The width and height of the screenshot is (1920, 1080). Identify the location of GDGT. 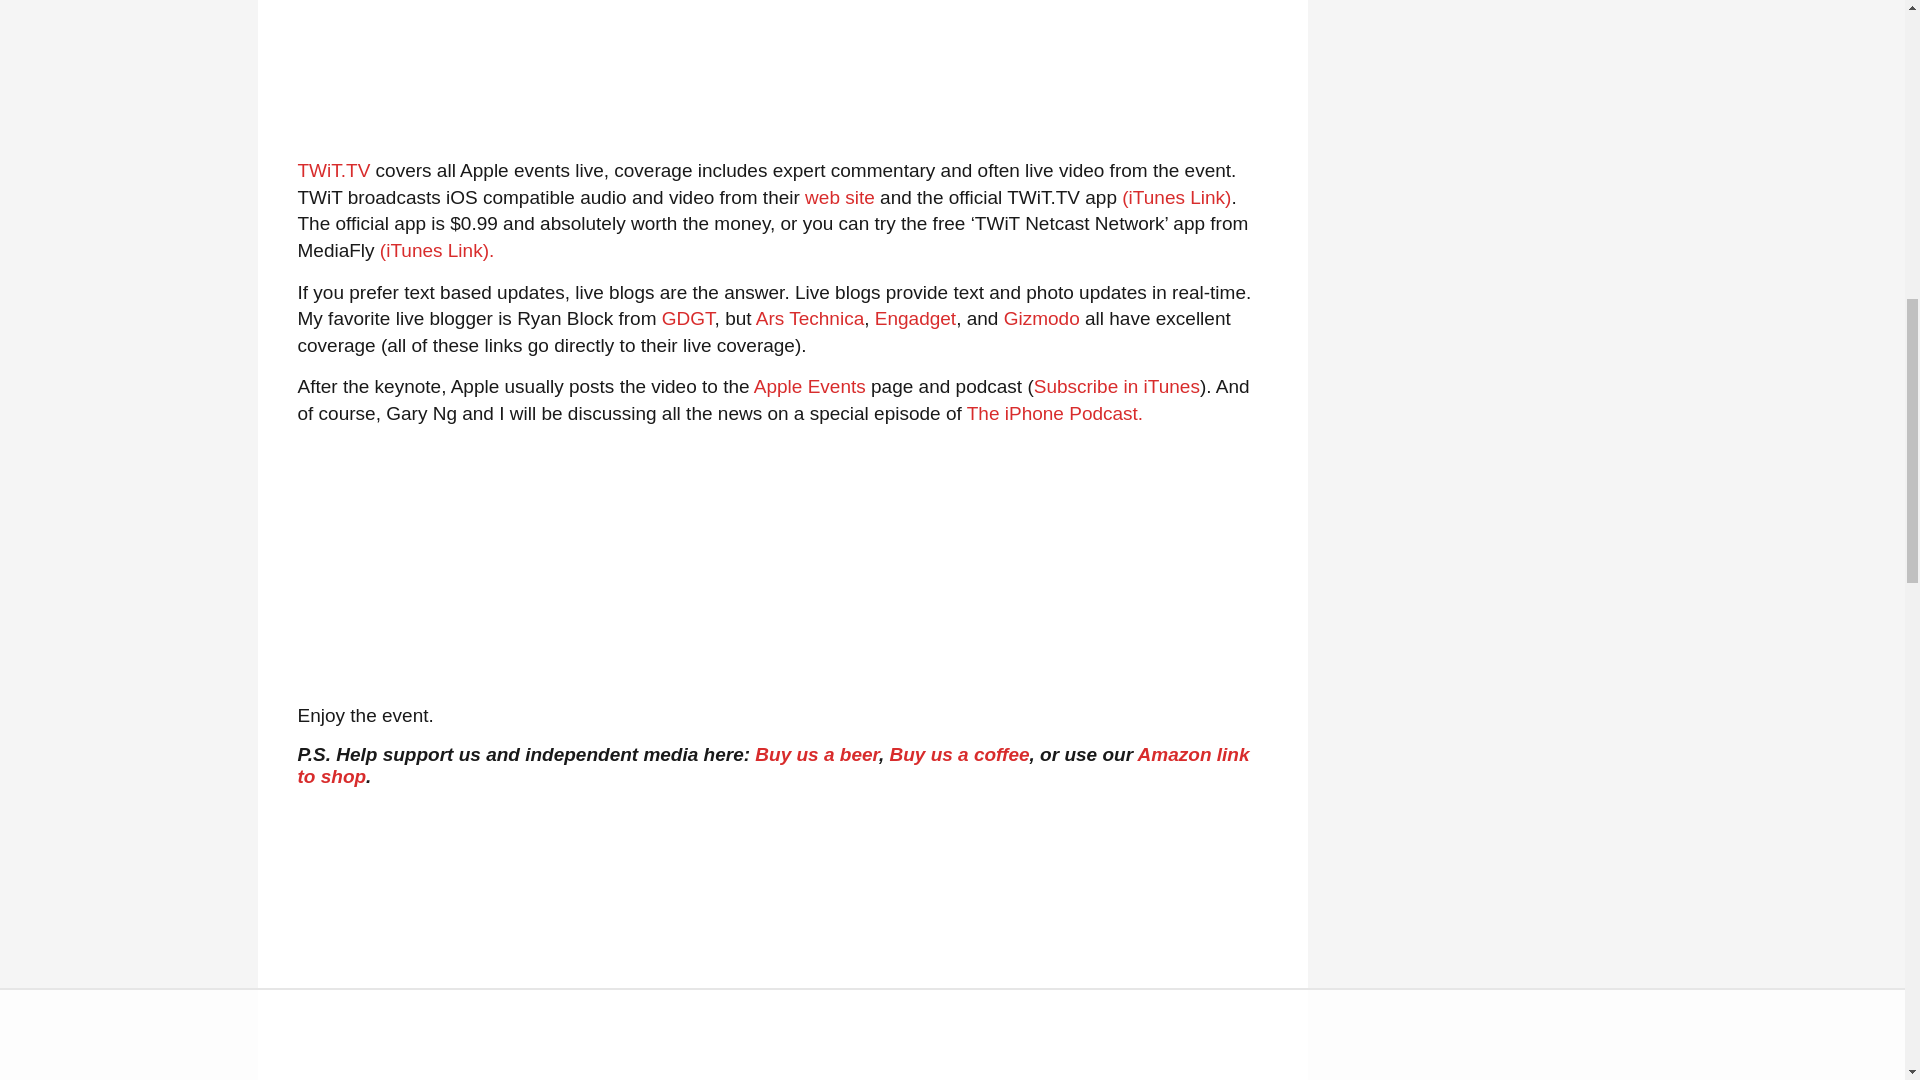
(688, 318).